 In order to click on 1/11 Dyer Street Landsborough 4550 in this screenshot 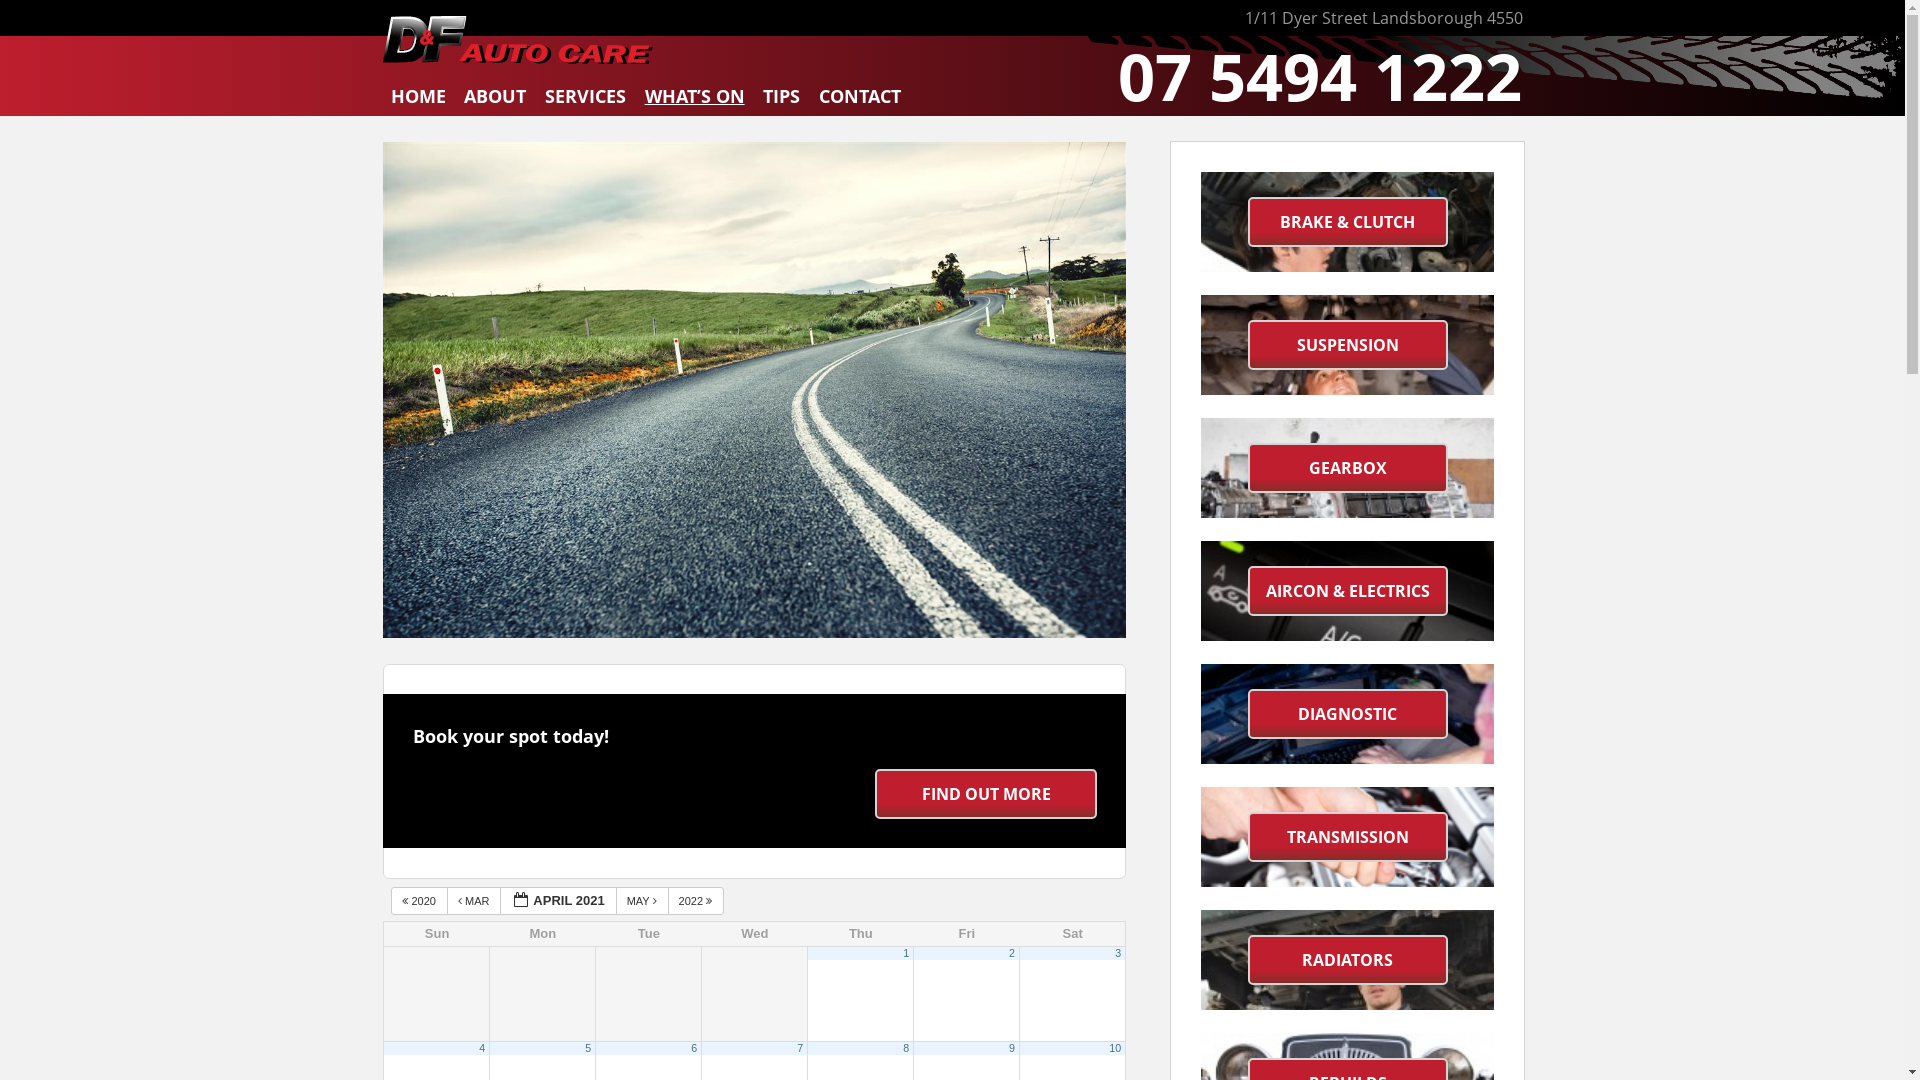, I will do `click(1383, 18)`.